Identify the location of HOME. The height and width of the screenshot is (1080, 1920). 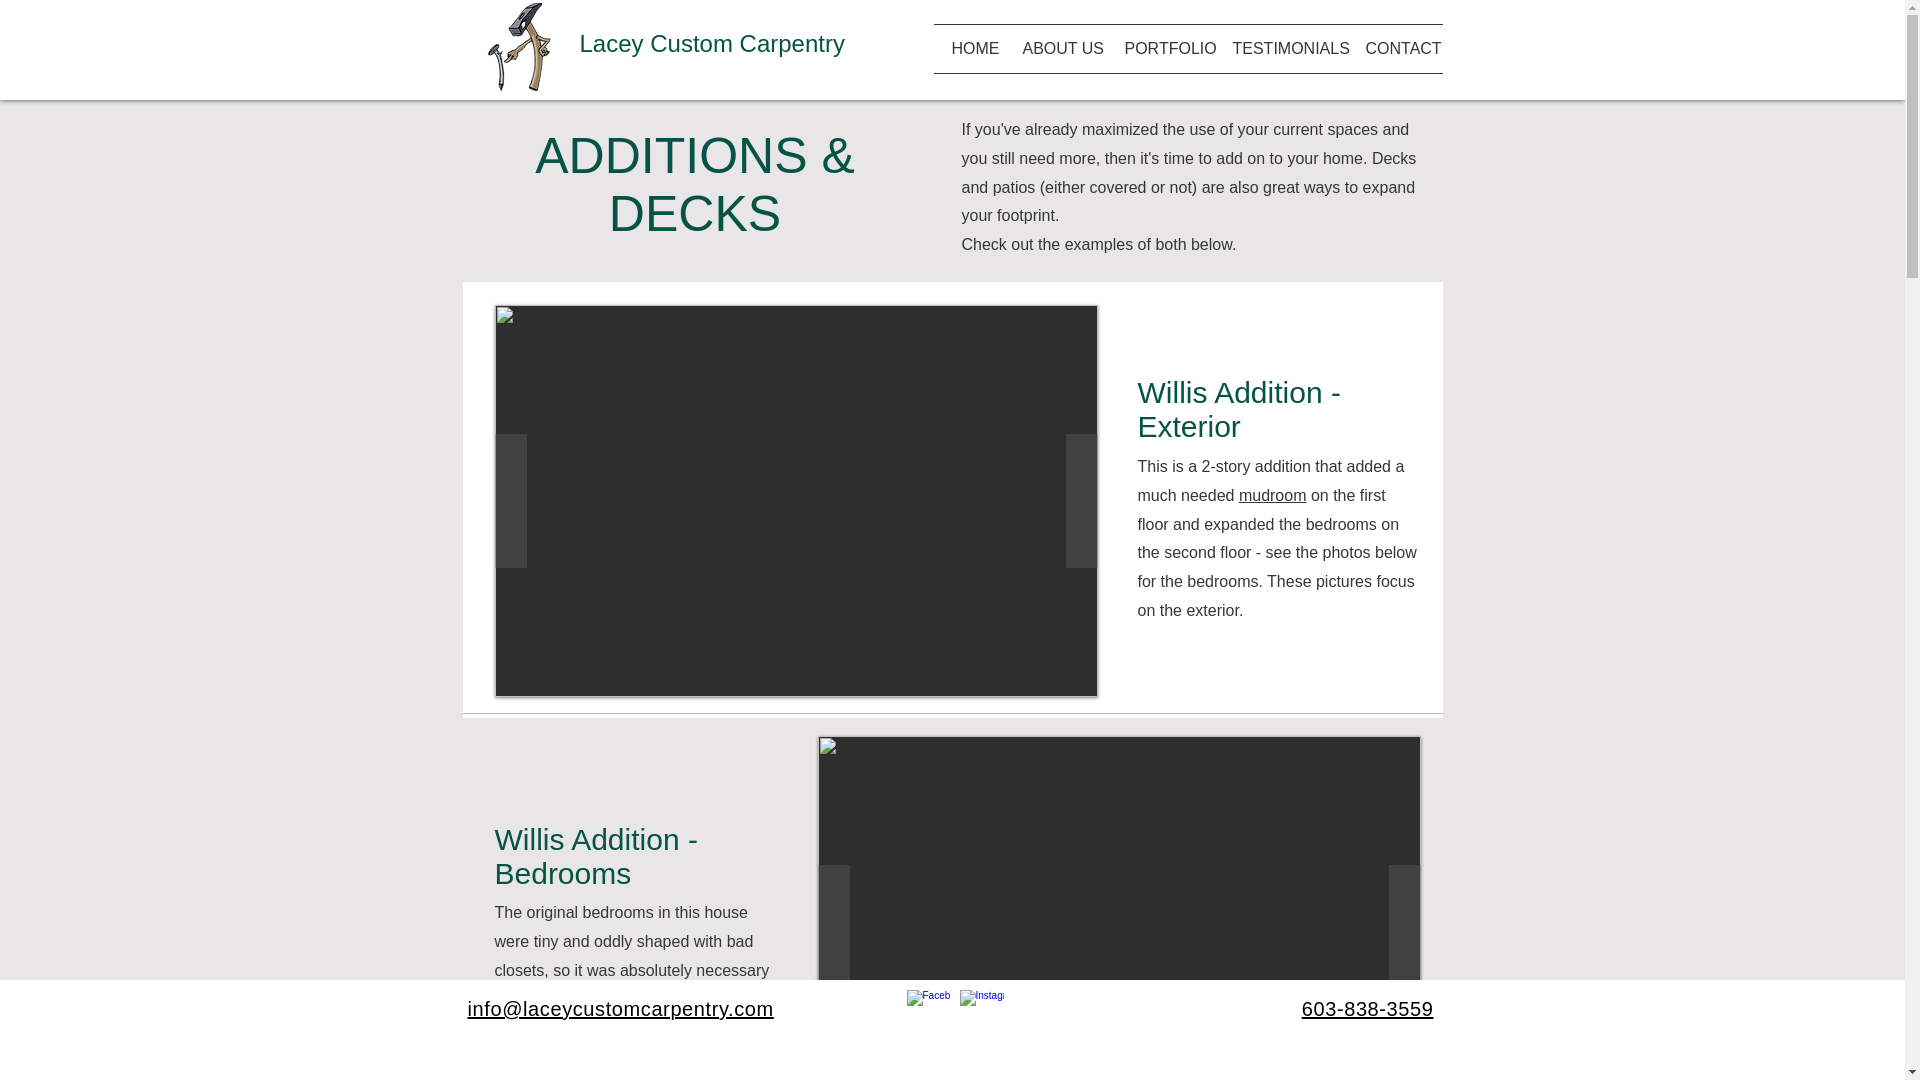
(971, 48).